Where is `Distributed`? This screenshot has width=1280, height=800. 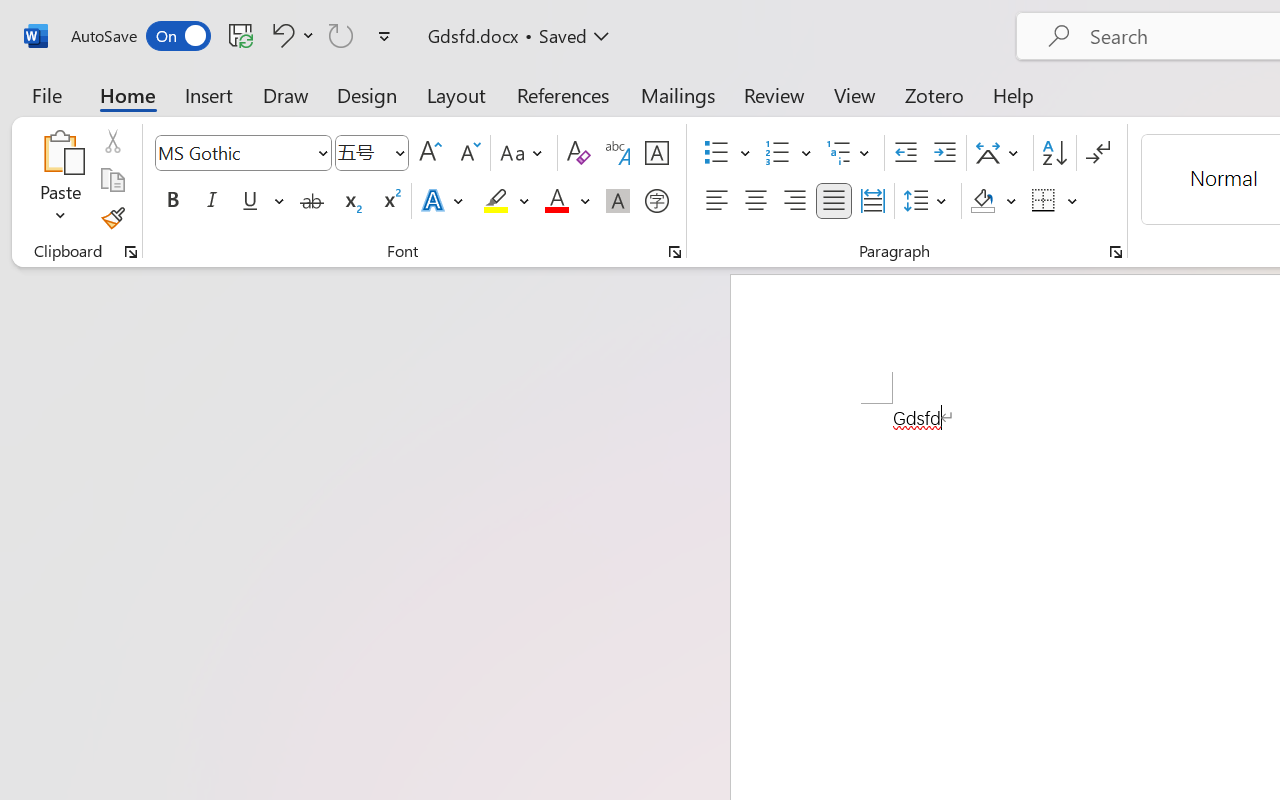
Distributed is located at coordinates (872, 201).